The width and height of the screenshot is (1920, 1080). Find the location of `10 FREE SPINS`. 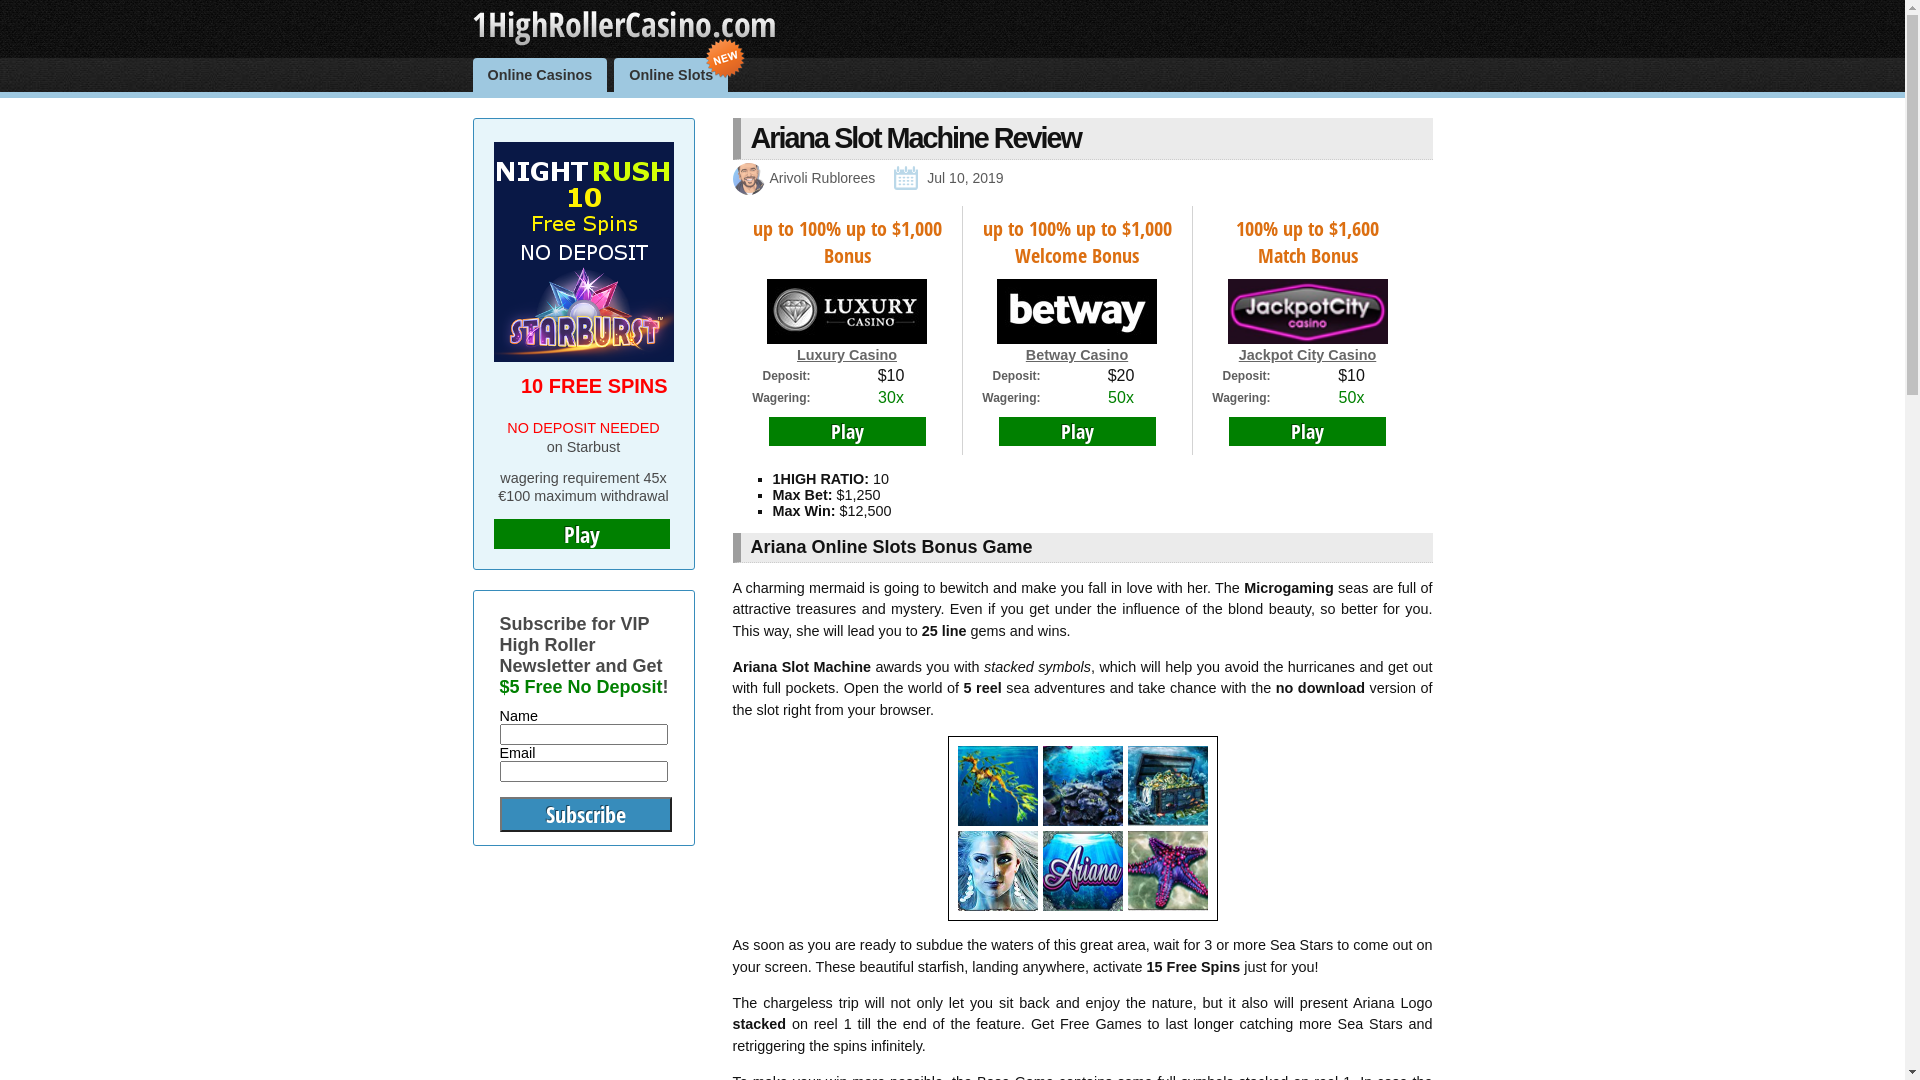

10 FREE SPINS is located at coordinates (584, 357).